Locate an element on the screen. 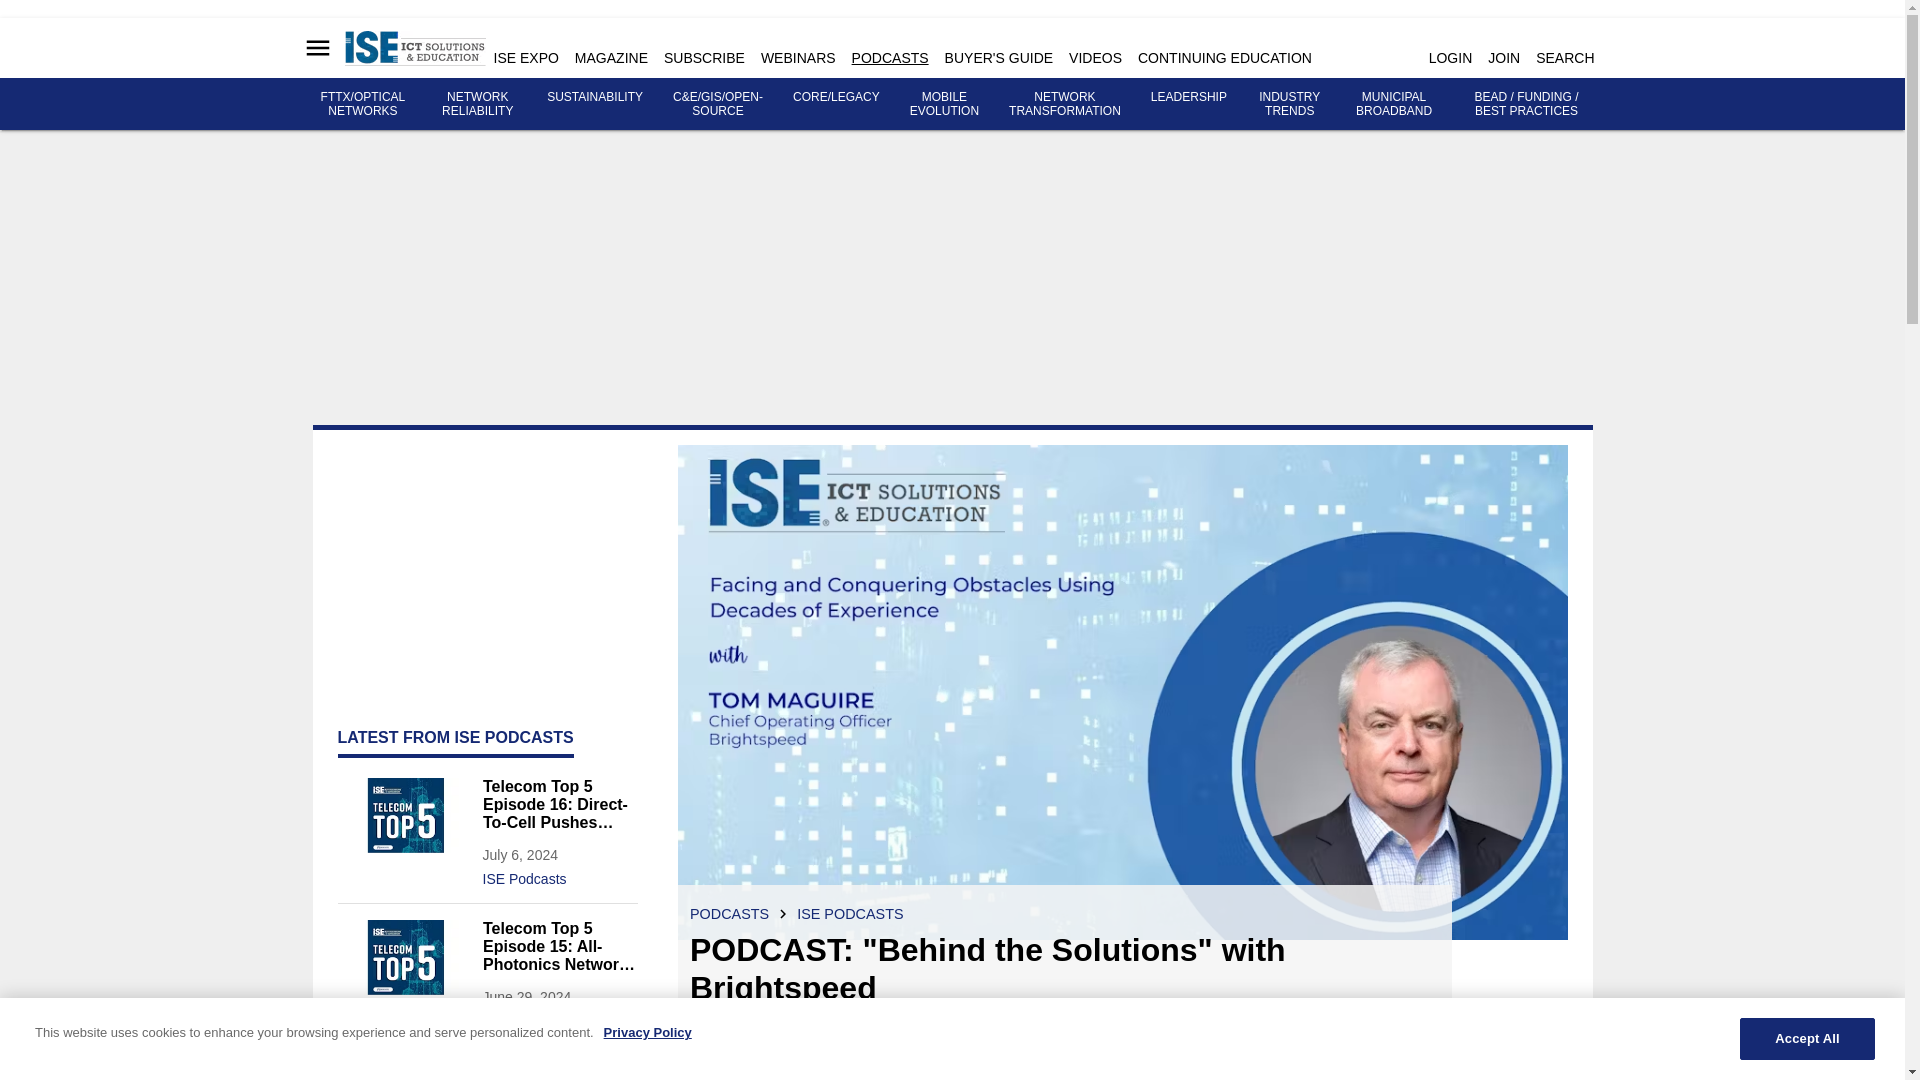 The height and width of the screenshot is (1080, 1920). SUBSCRIBE is located at coordinates (704, 57).